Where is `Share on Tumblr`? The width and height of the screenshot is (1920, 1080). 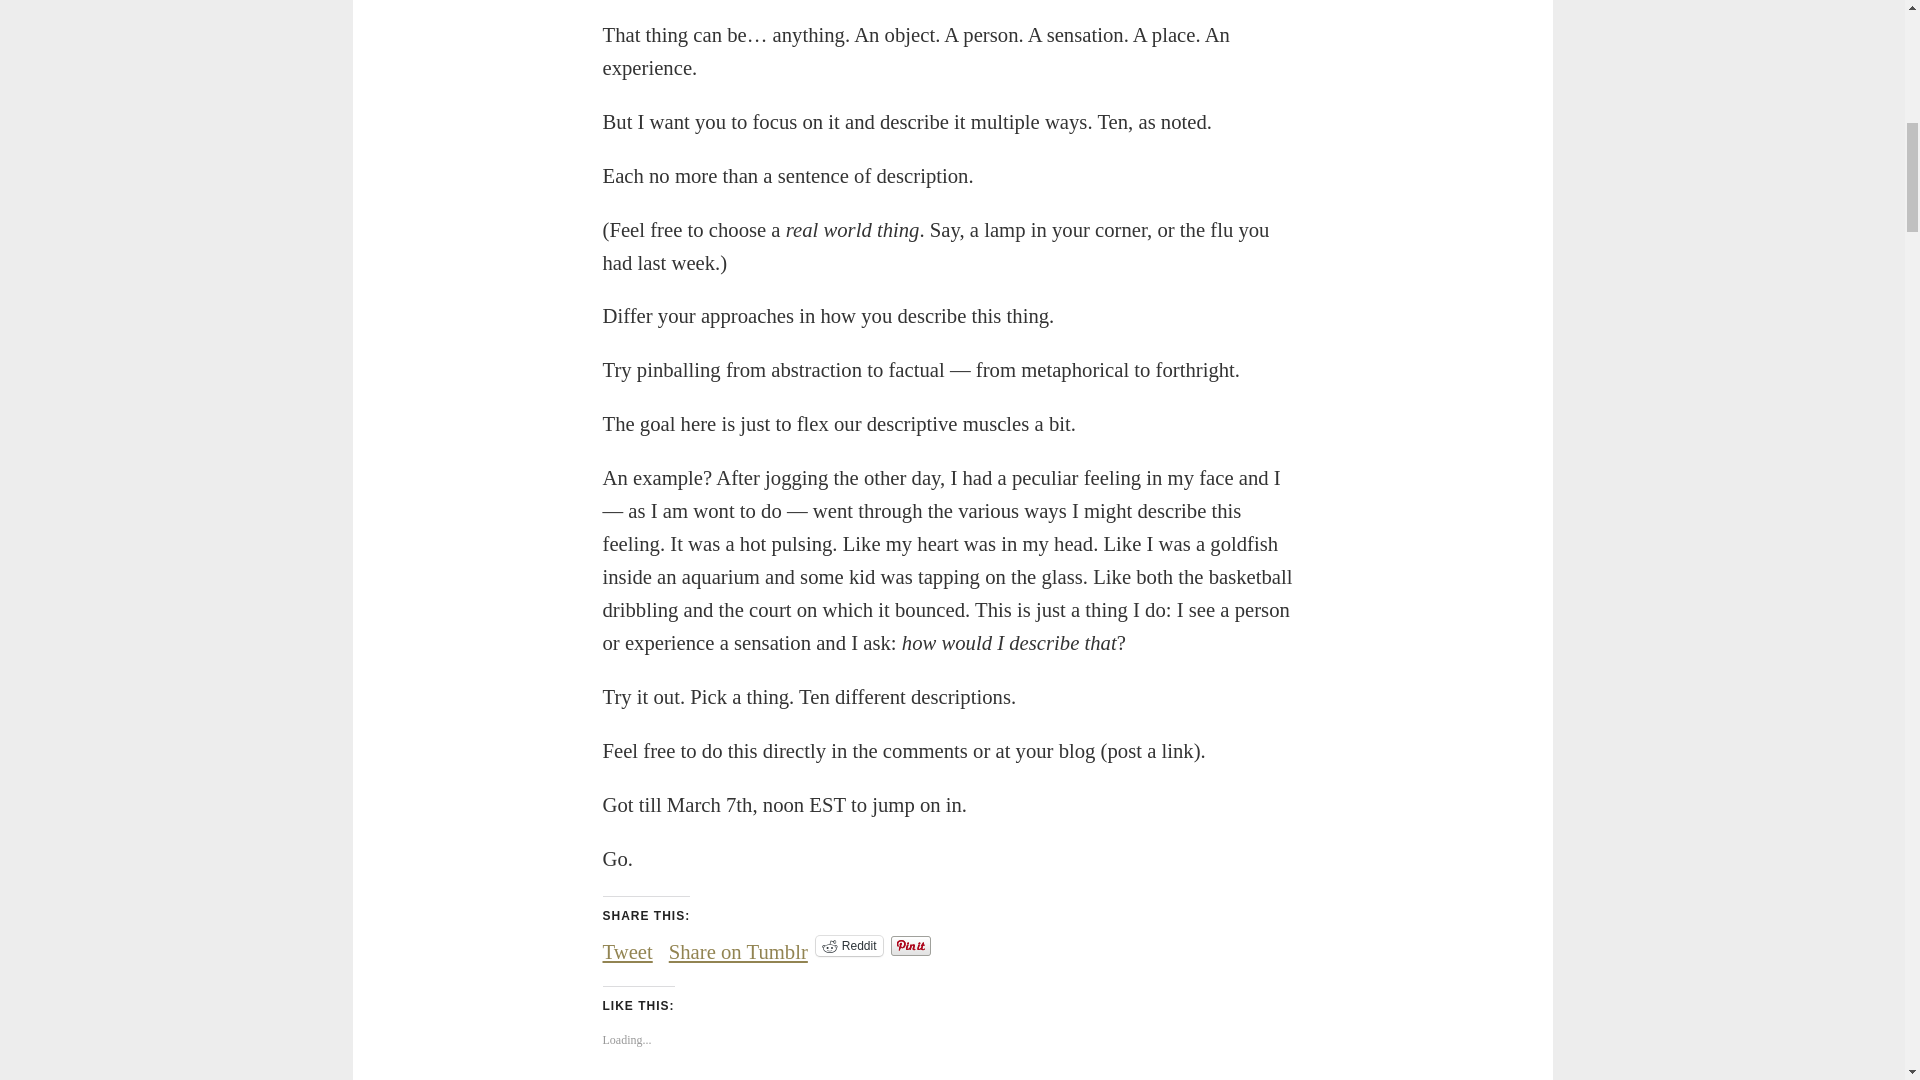
Share on Tumblr is located at coordinates (738, 944).